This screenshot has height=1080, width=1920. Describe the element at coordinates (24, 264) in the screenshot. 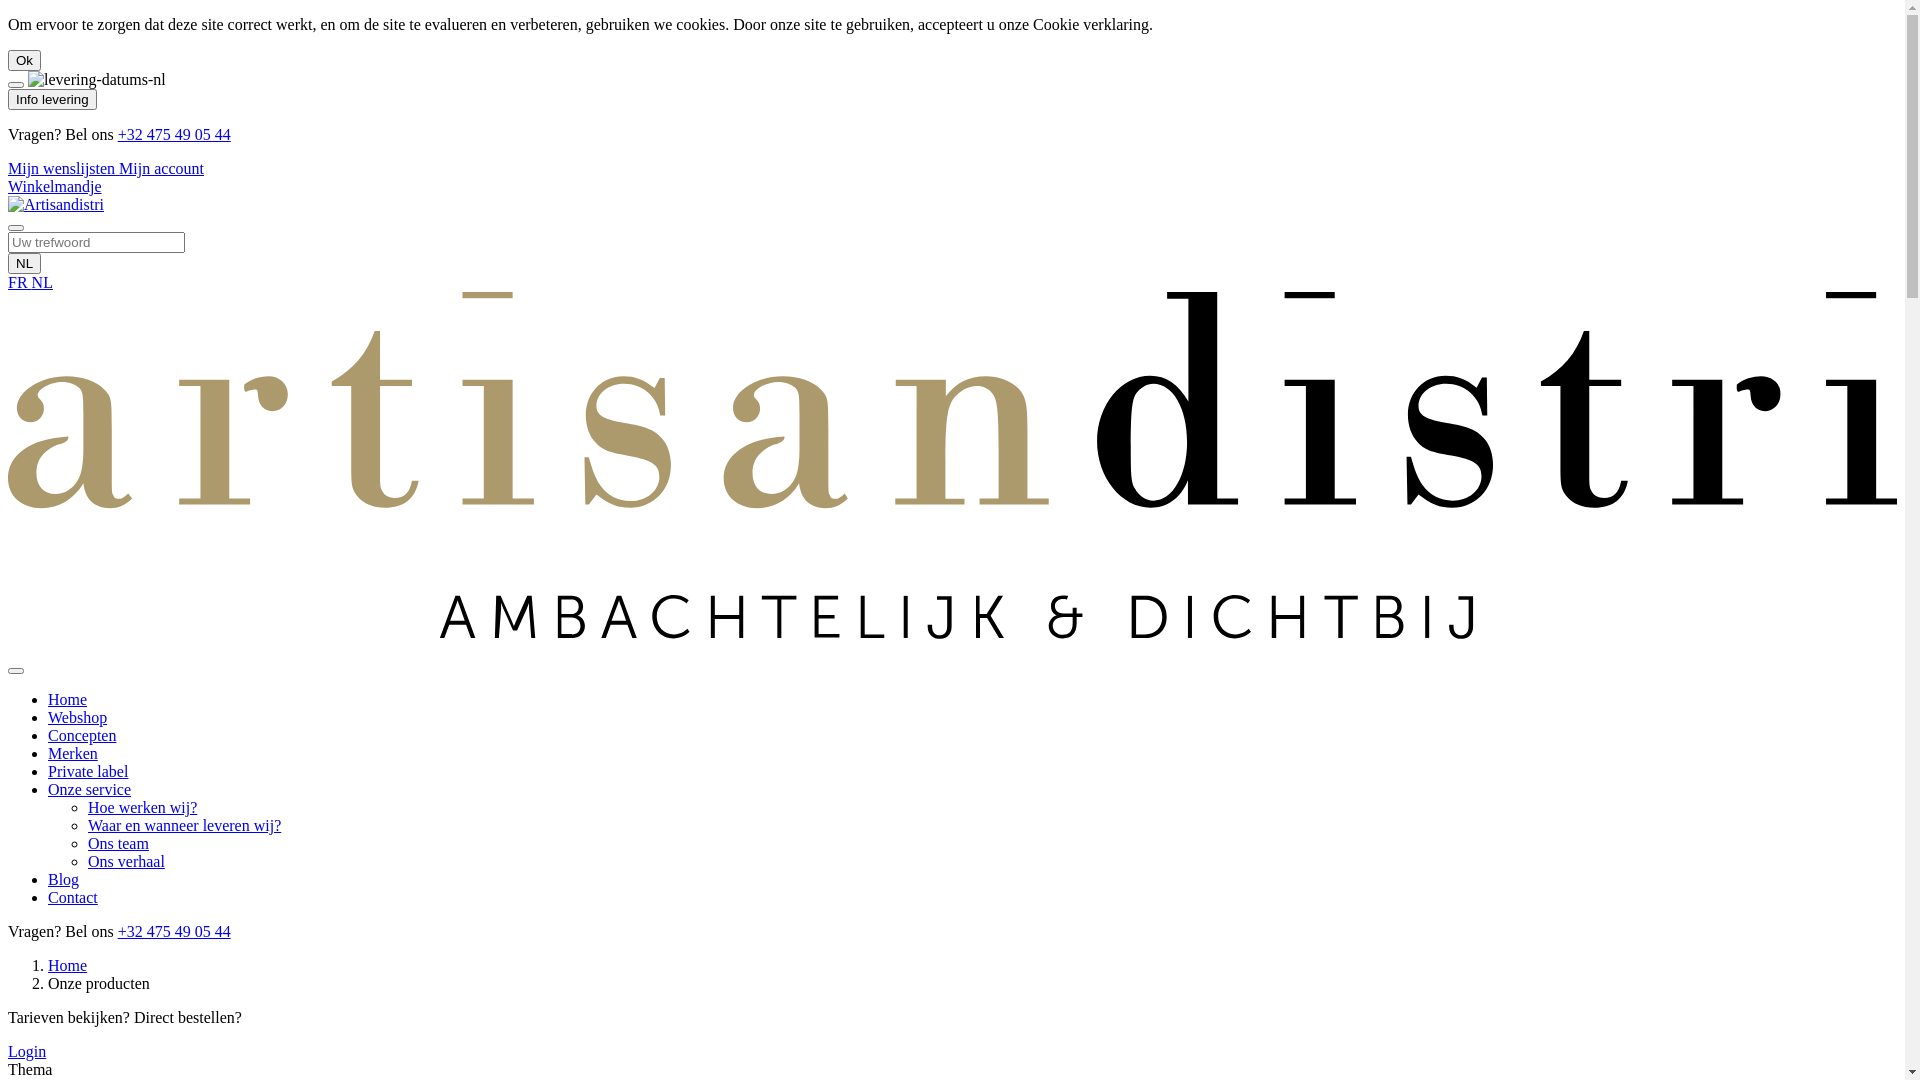

I see `NL` at that location.